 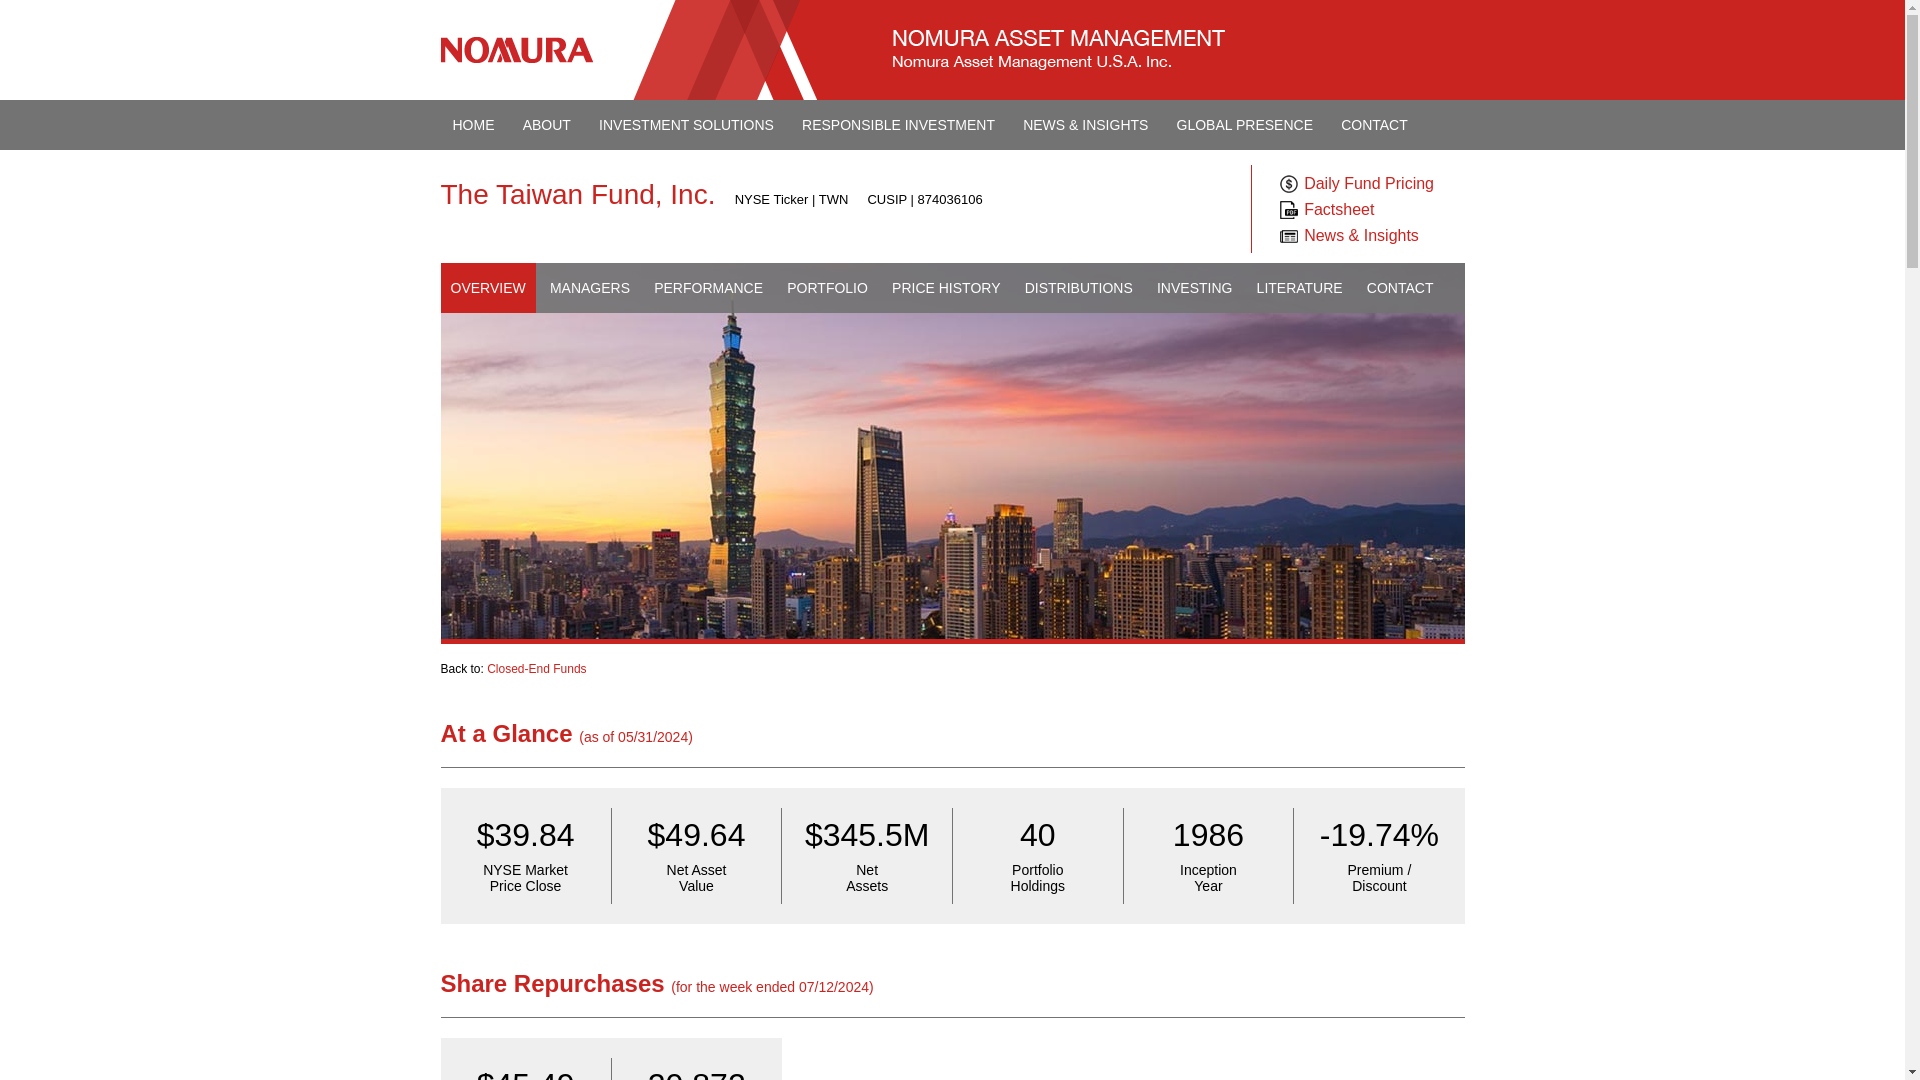 I want to click on GLOBAL PRESENCE, so click(x=1244, y=125).